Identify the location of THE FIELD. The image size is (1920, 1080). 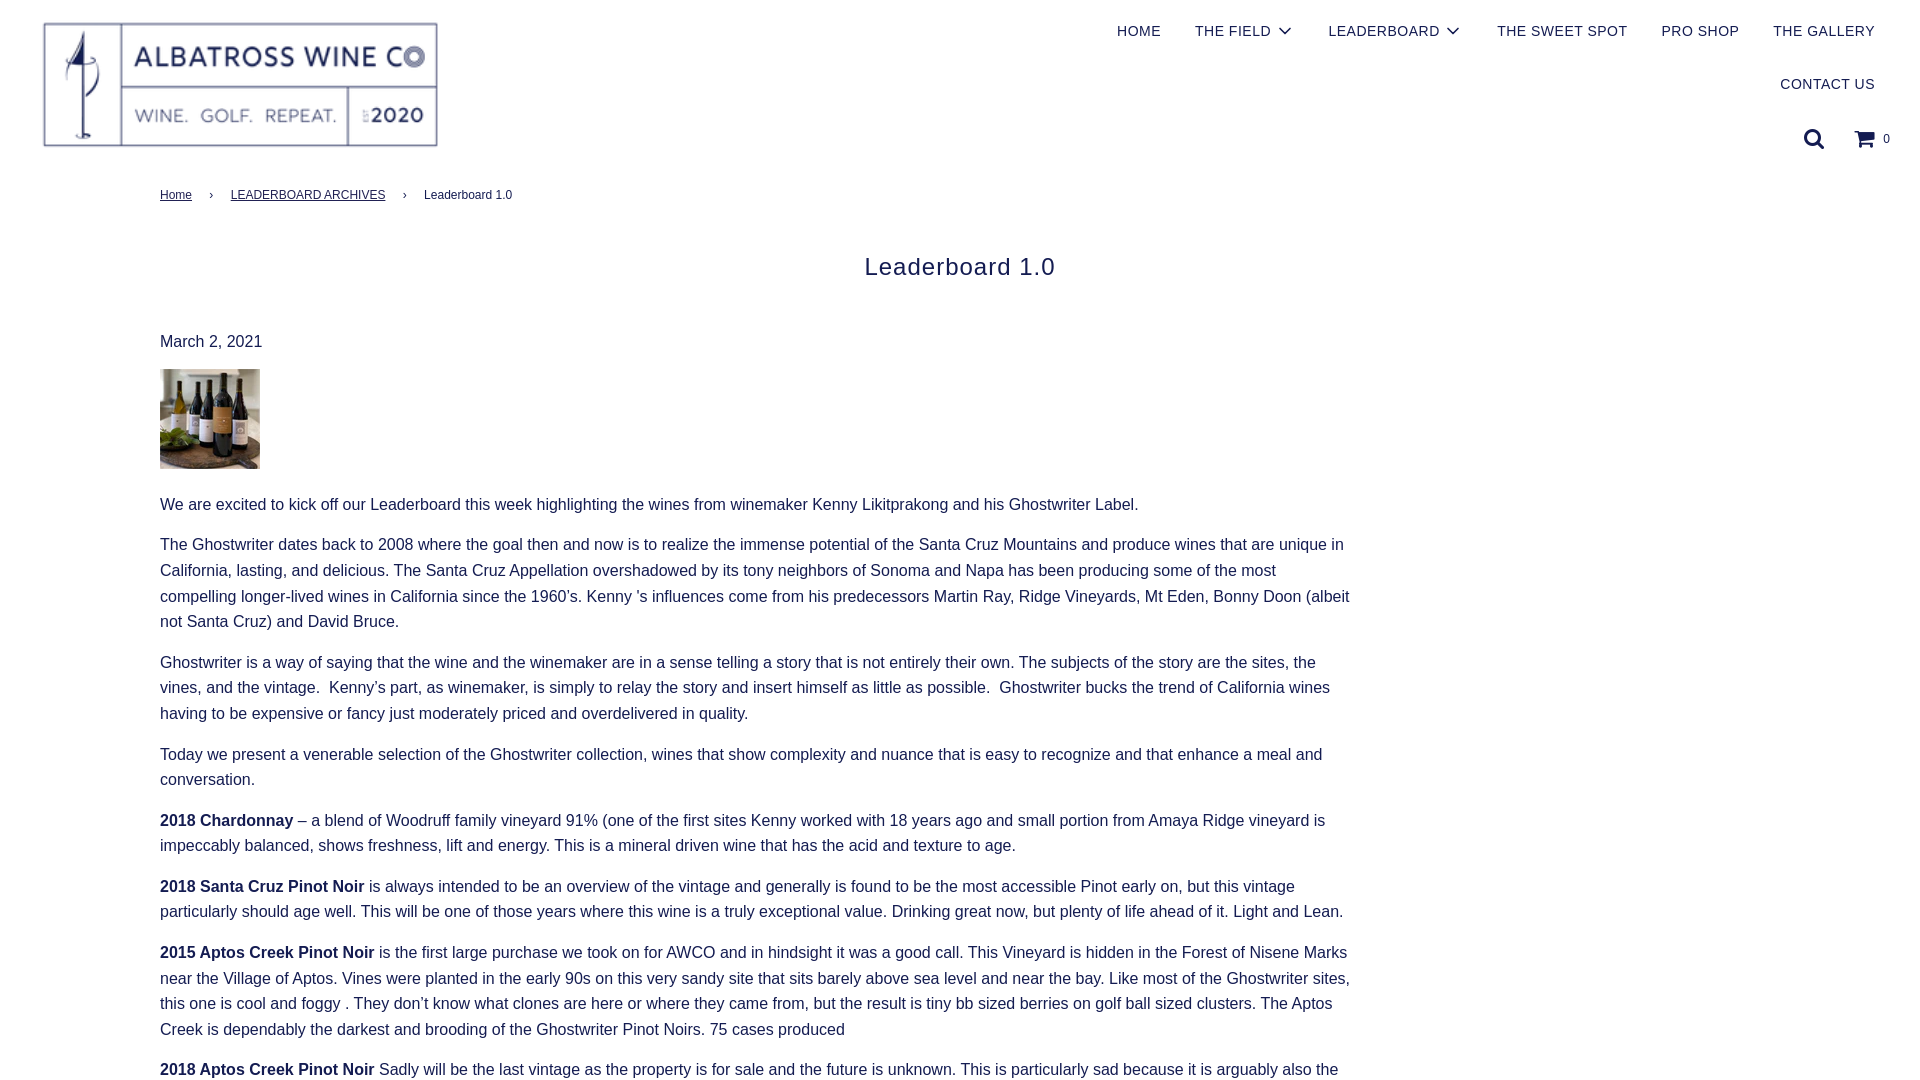
(1244, 31).